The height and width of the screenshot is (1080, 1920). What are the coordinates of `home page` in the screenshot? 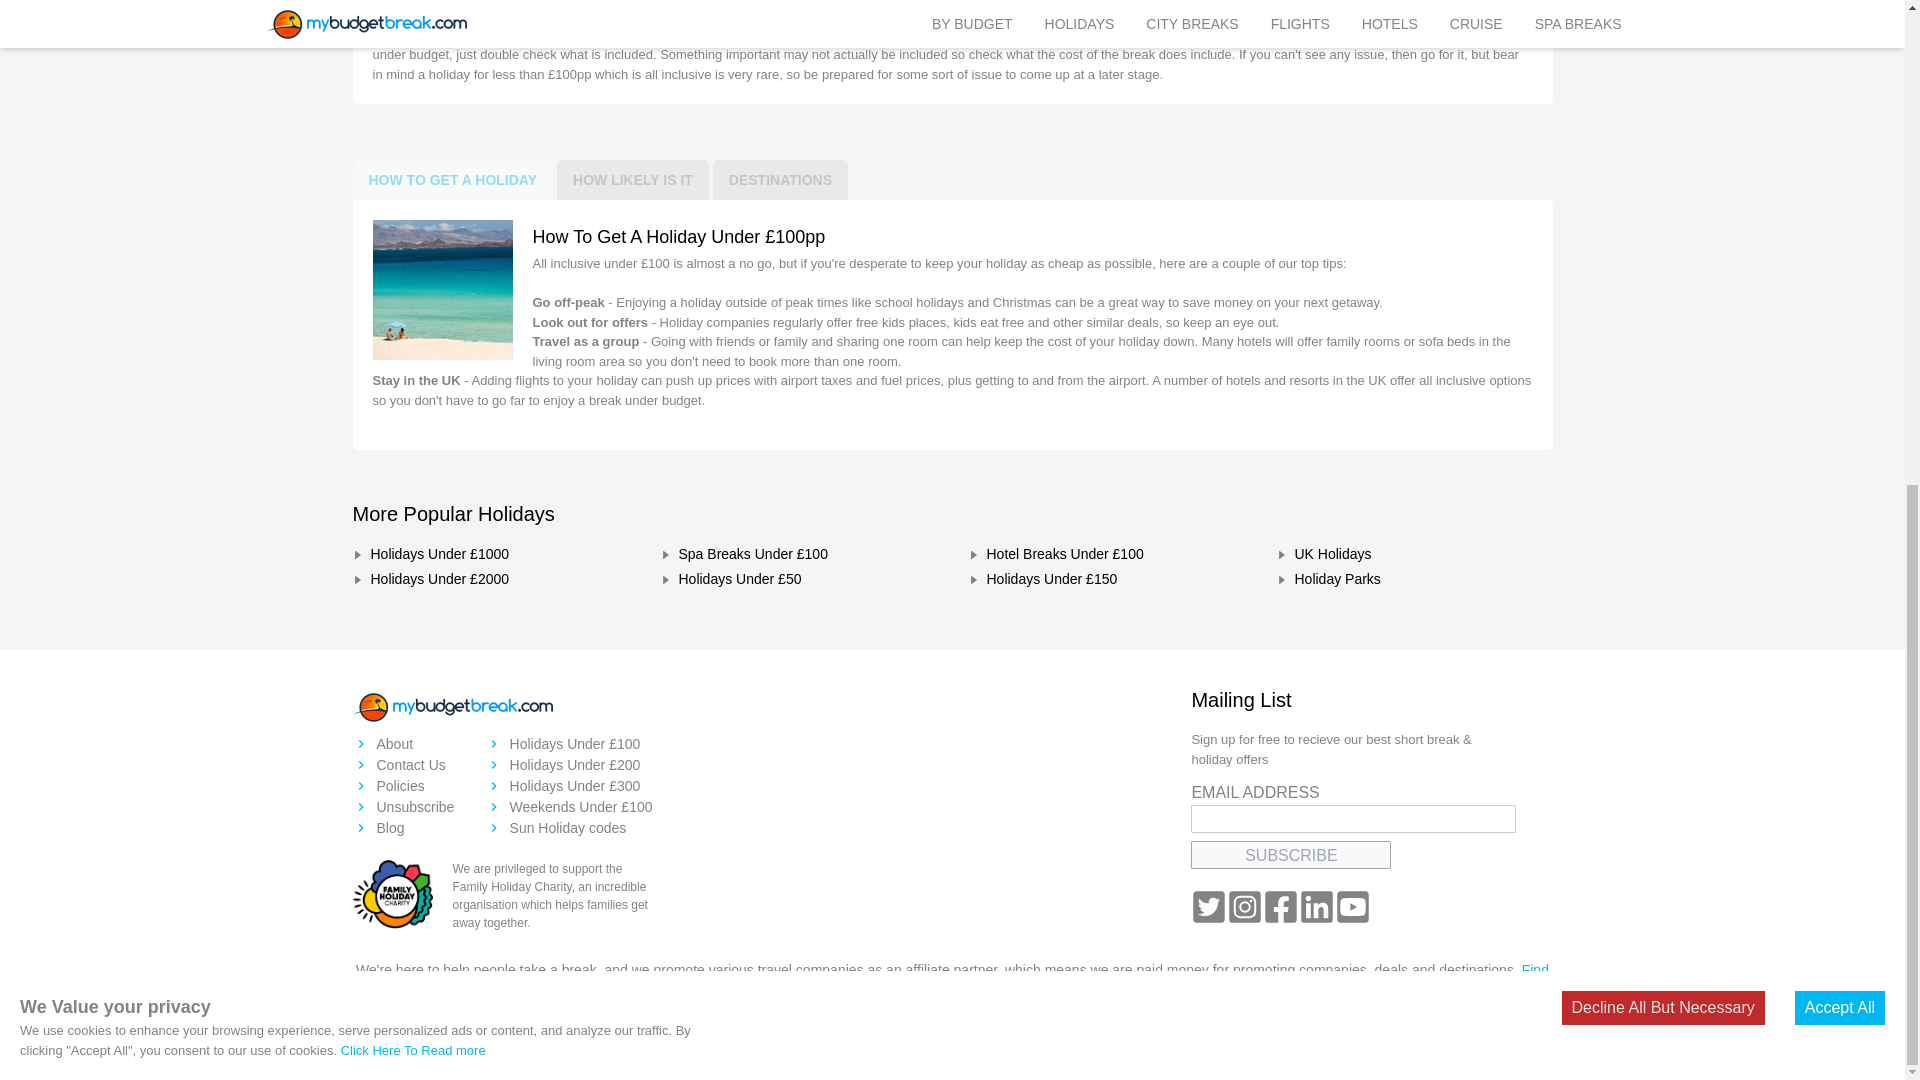 It's located at (452, 706).